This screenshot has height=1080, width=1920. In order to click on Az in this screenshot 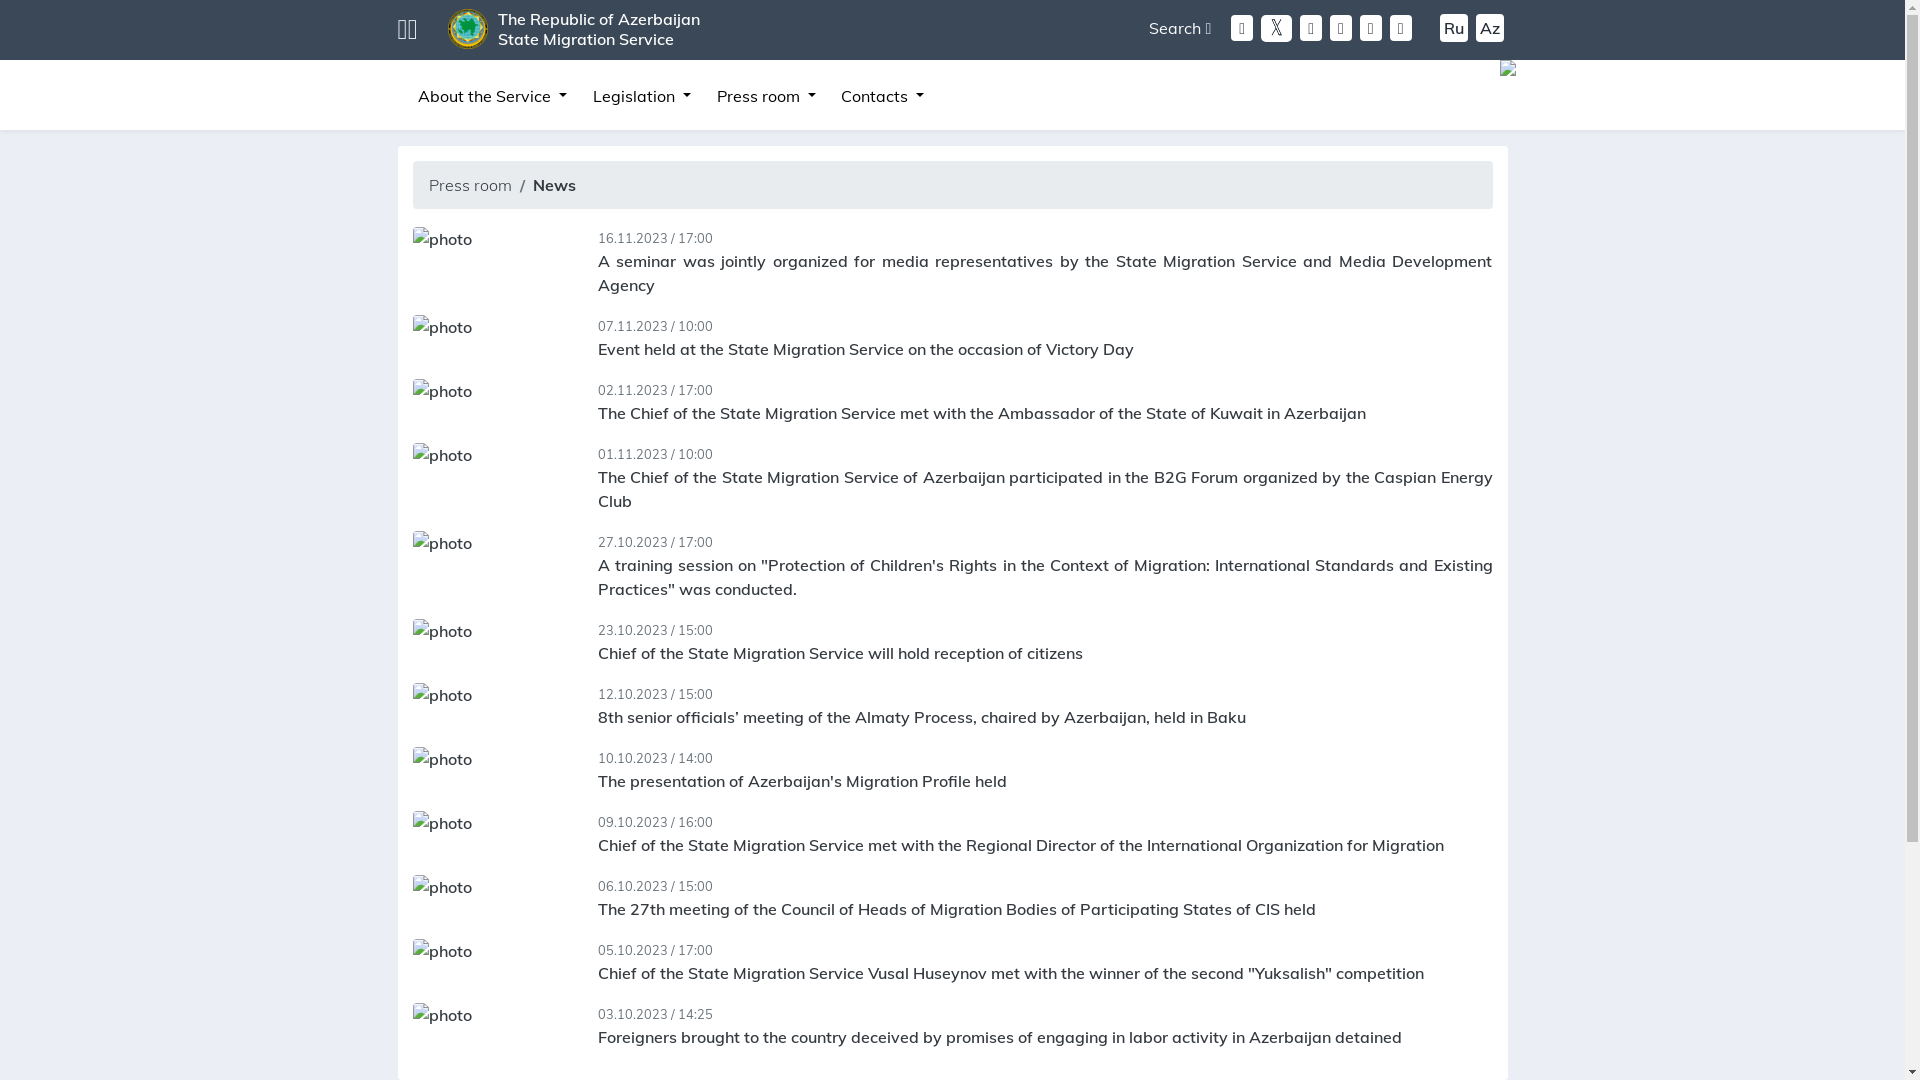, I will do `click(1490, 28)`.